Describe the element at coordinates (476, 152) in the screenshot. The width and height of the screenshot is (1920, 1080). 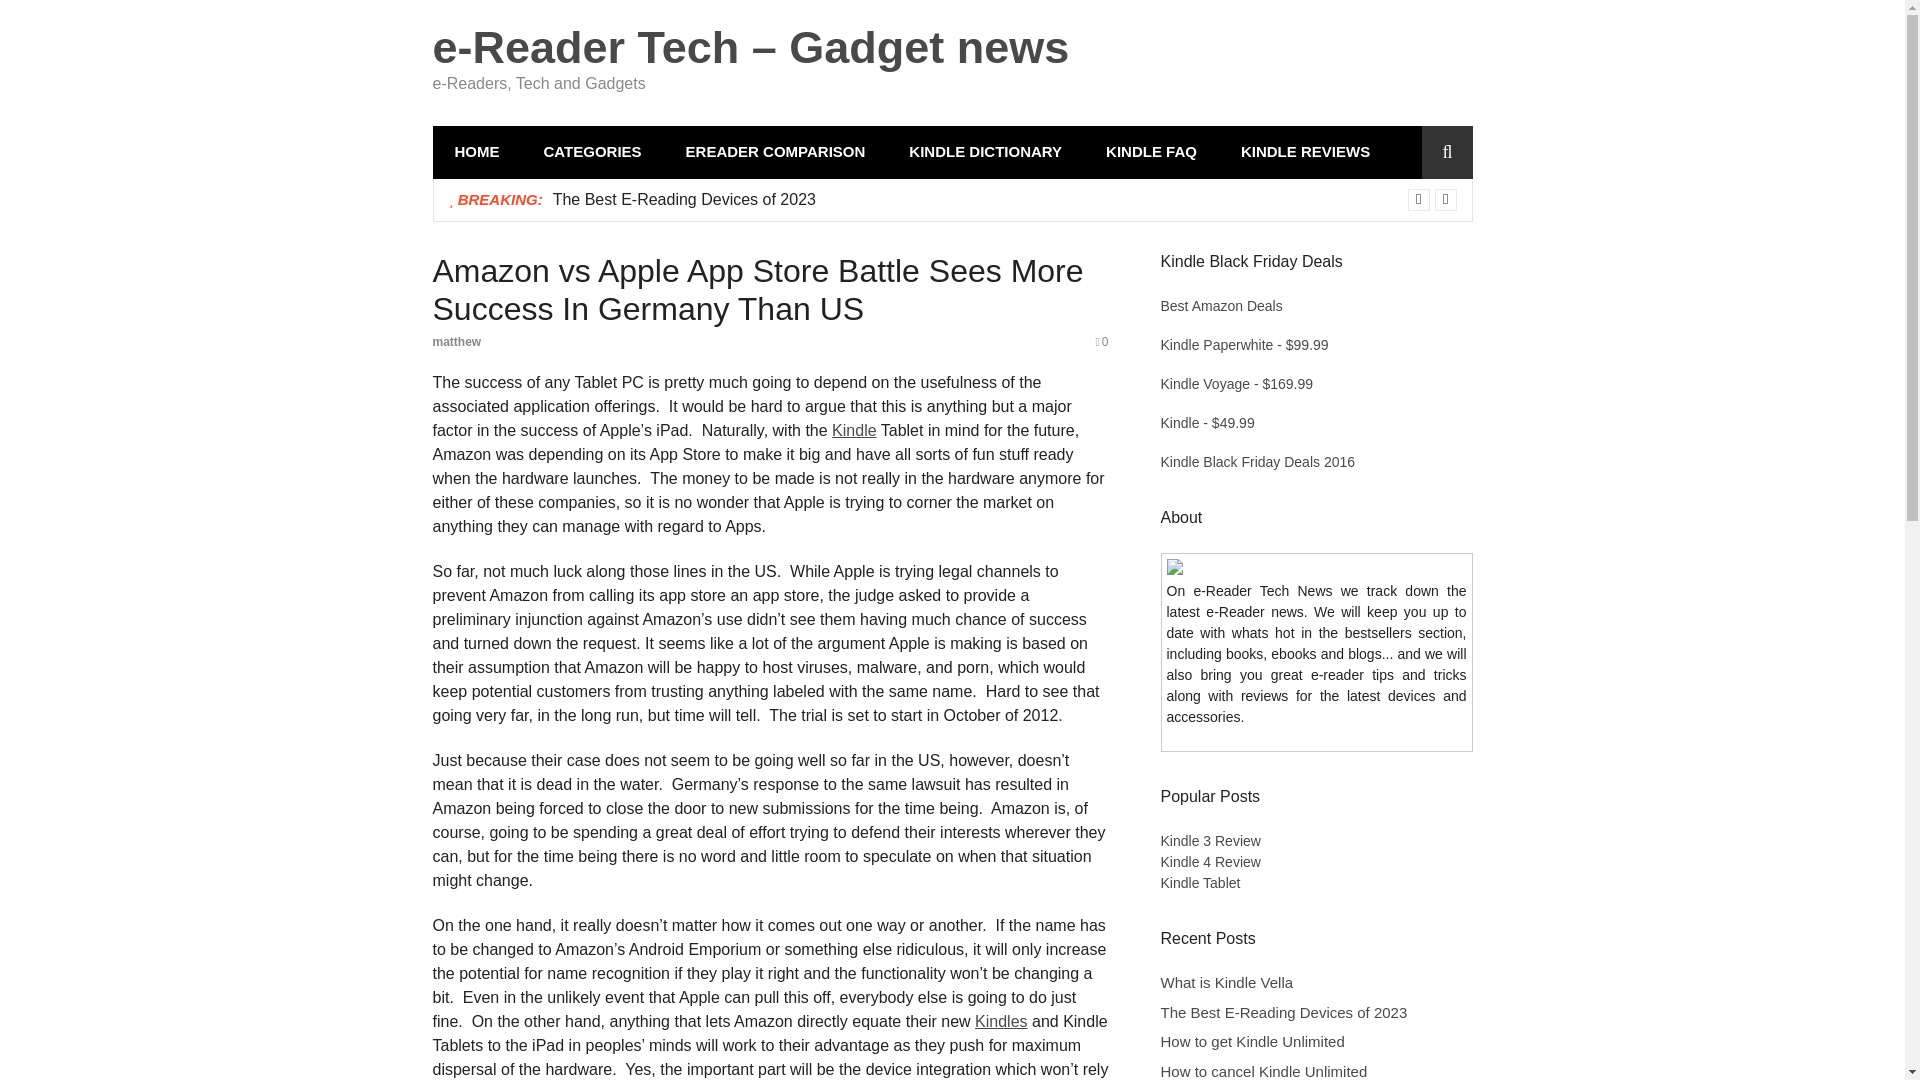
I see `HOME` at that location.